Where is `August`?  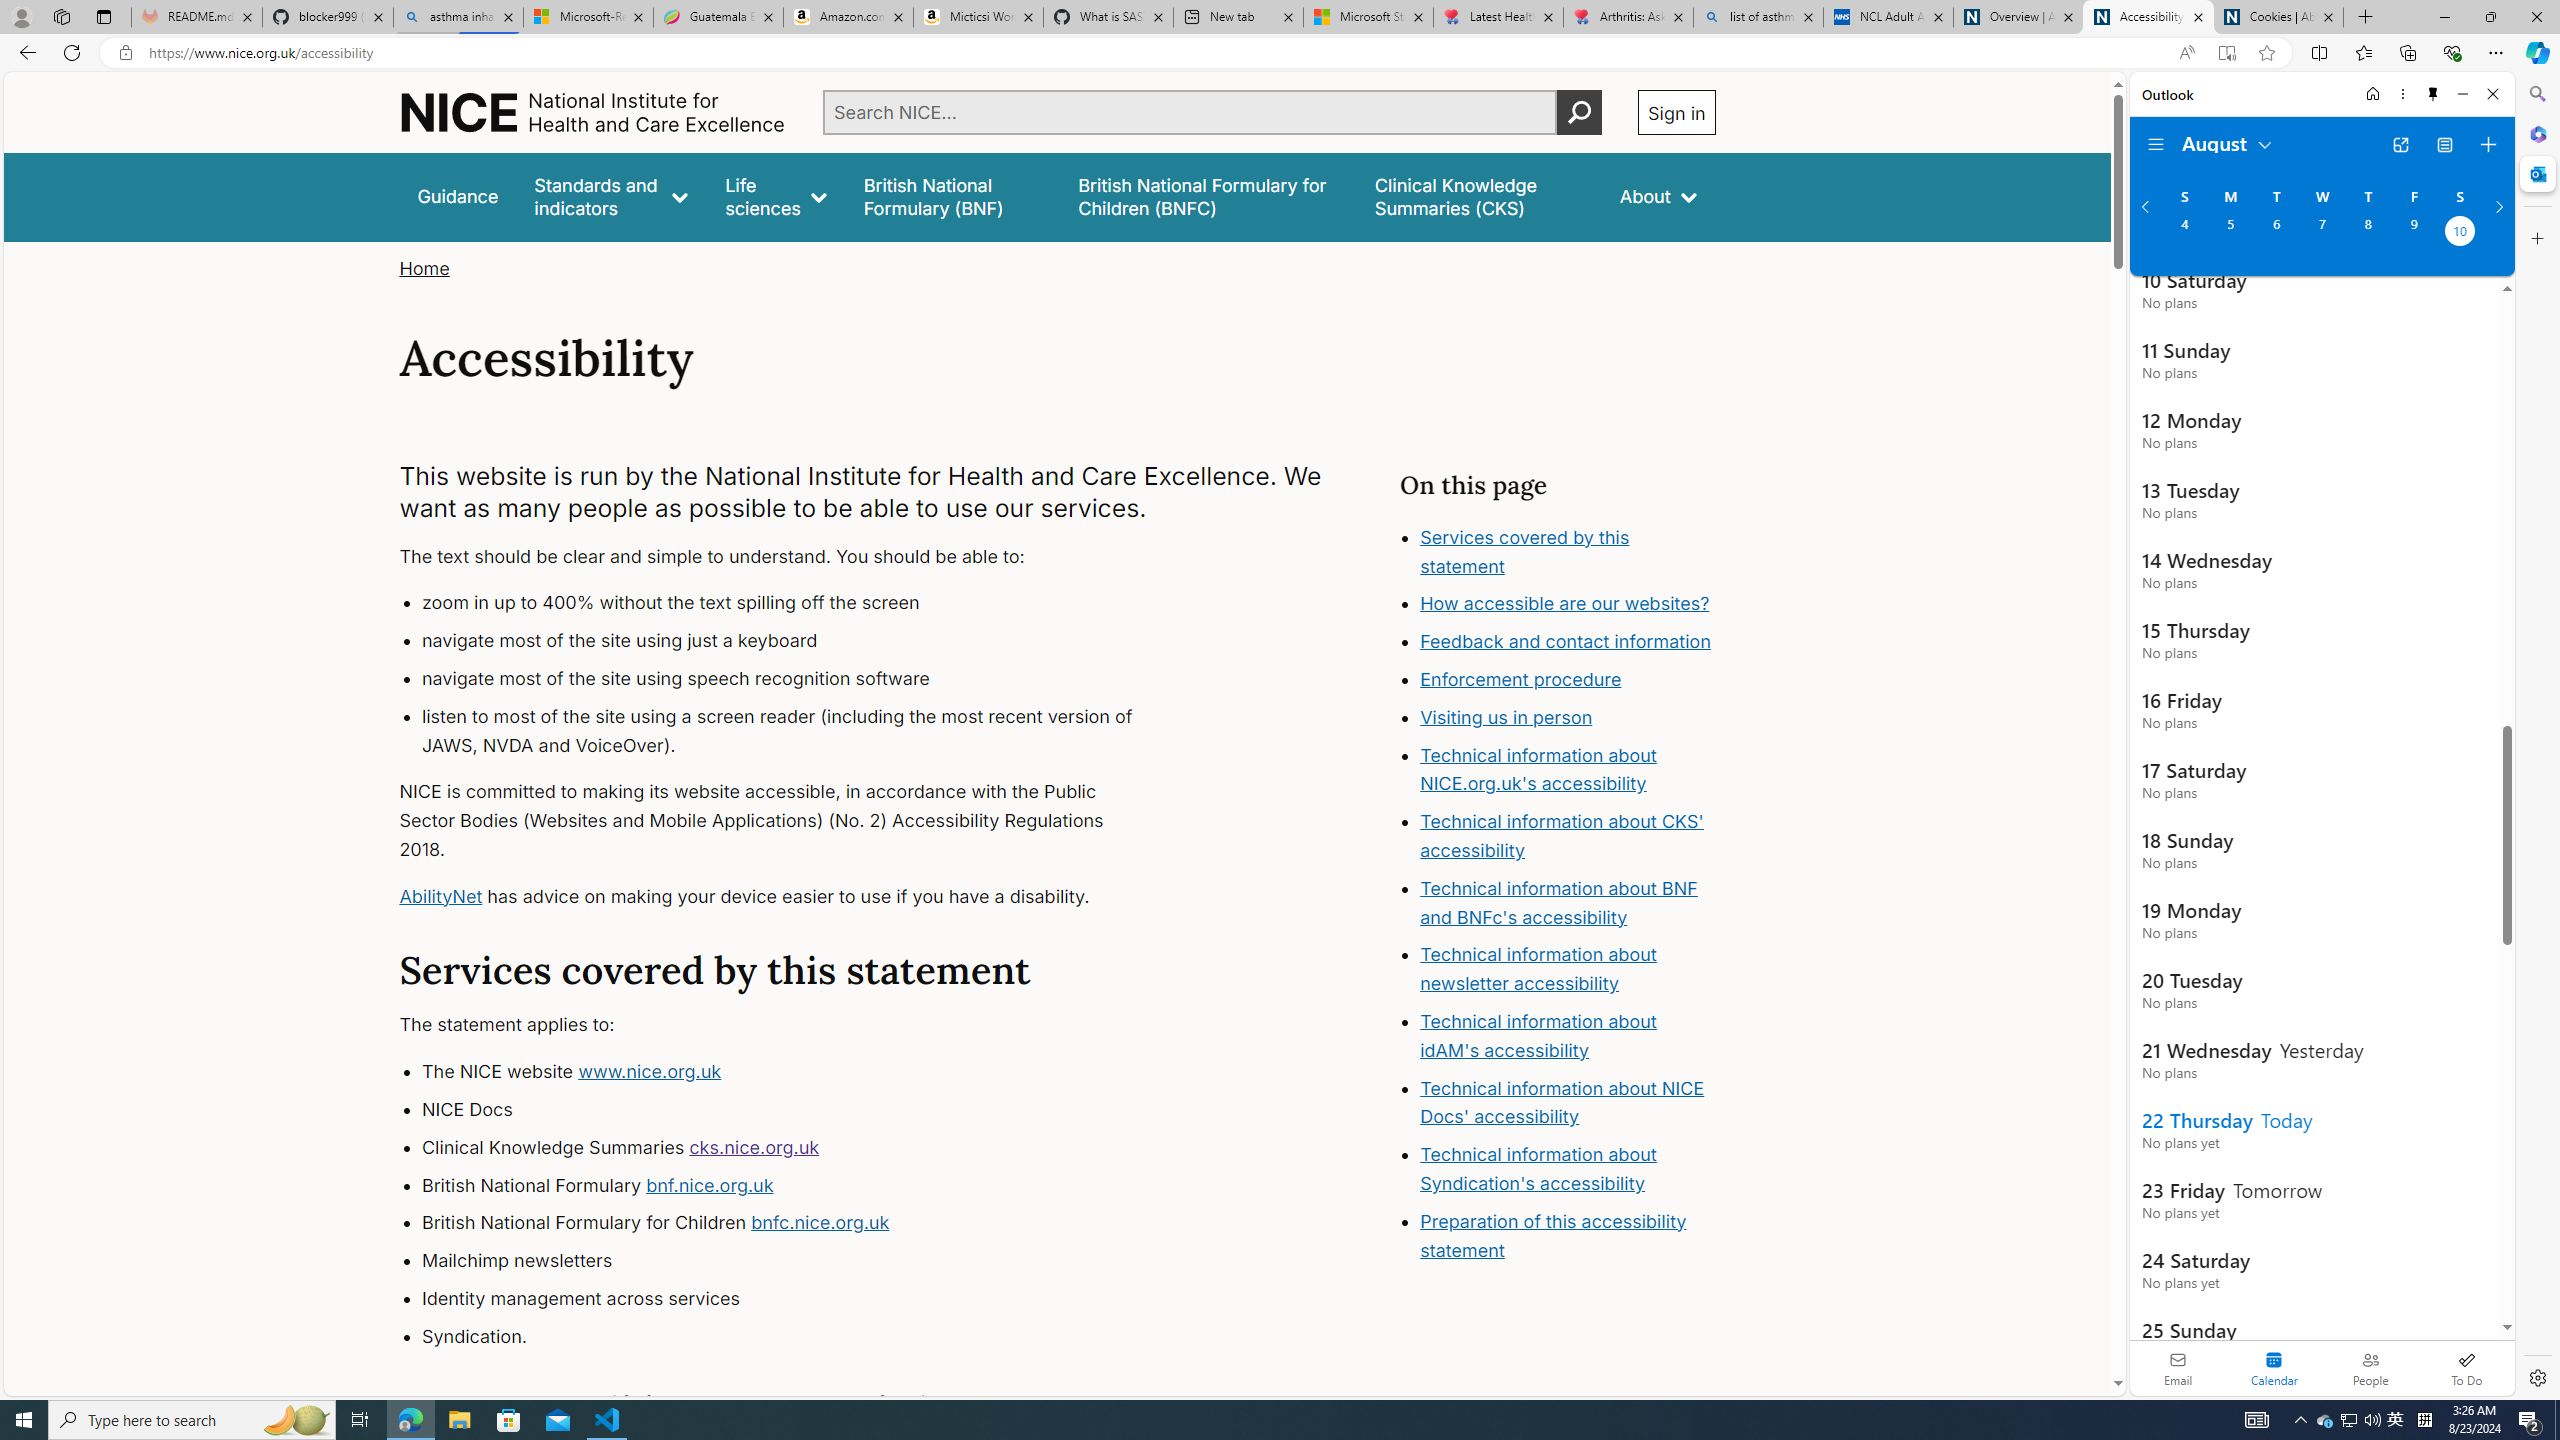
August is located at coordinates (2228, 142).